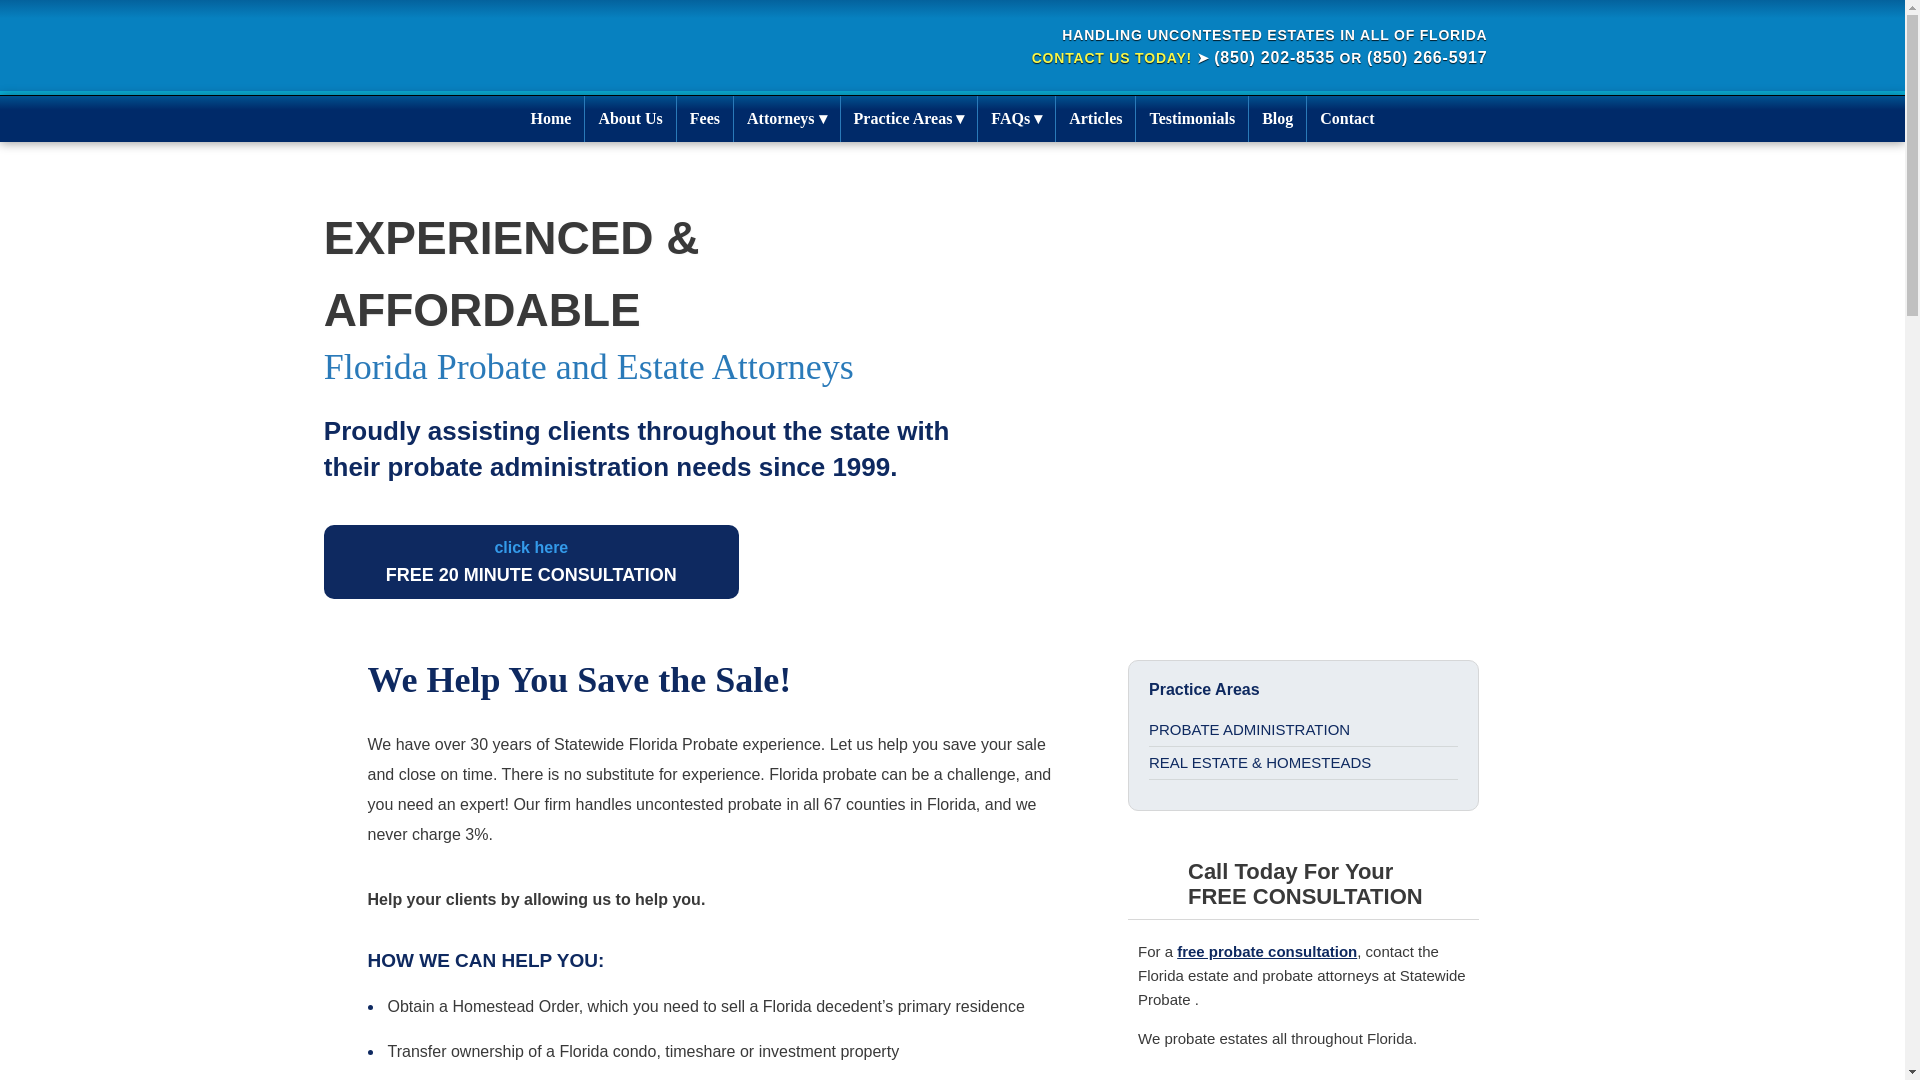 This screenshot has height=1080, width=1920. What do you see at coordinates (1266, 951) in the screenshot?
I see `free probate consultation` at bounding box center [1266, 951].